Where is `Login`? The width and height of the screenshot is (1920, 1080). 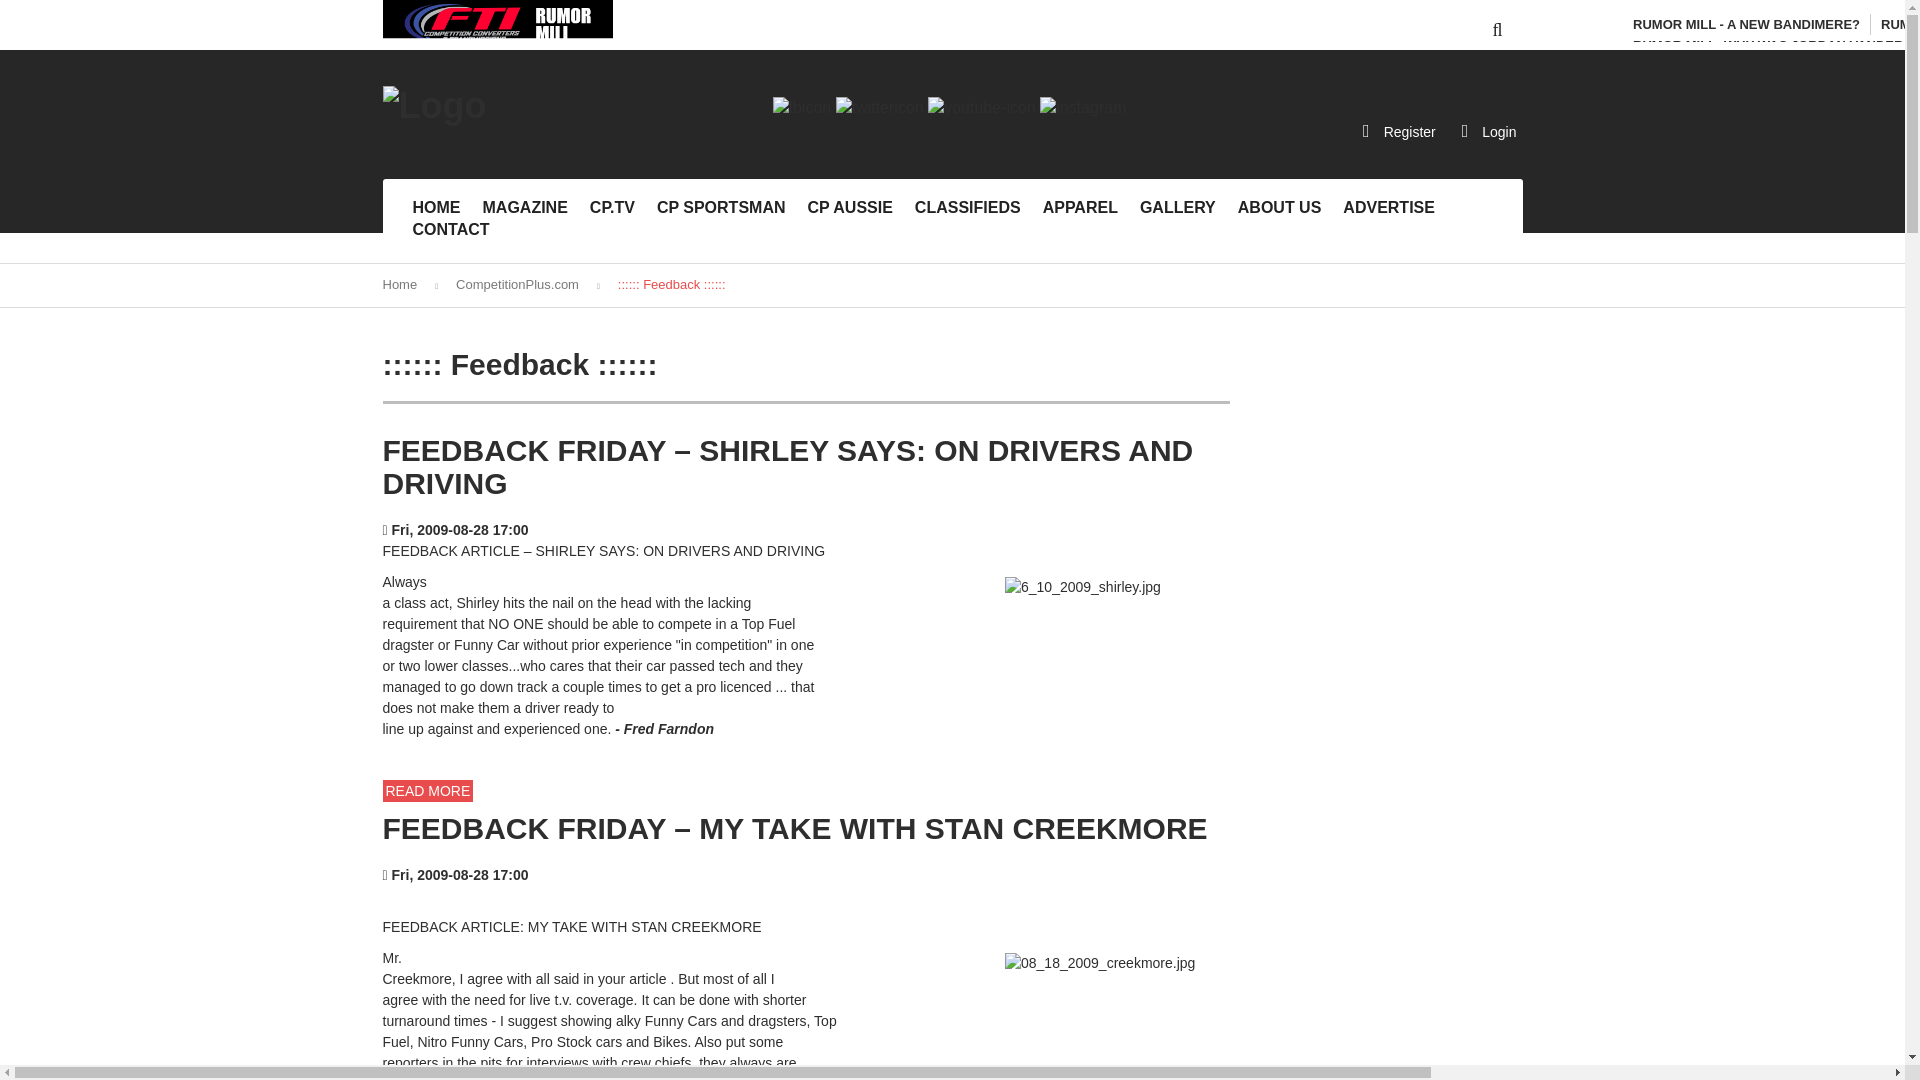
Login is located at coordinates (1488, 130).